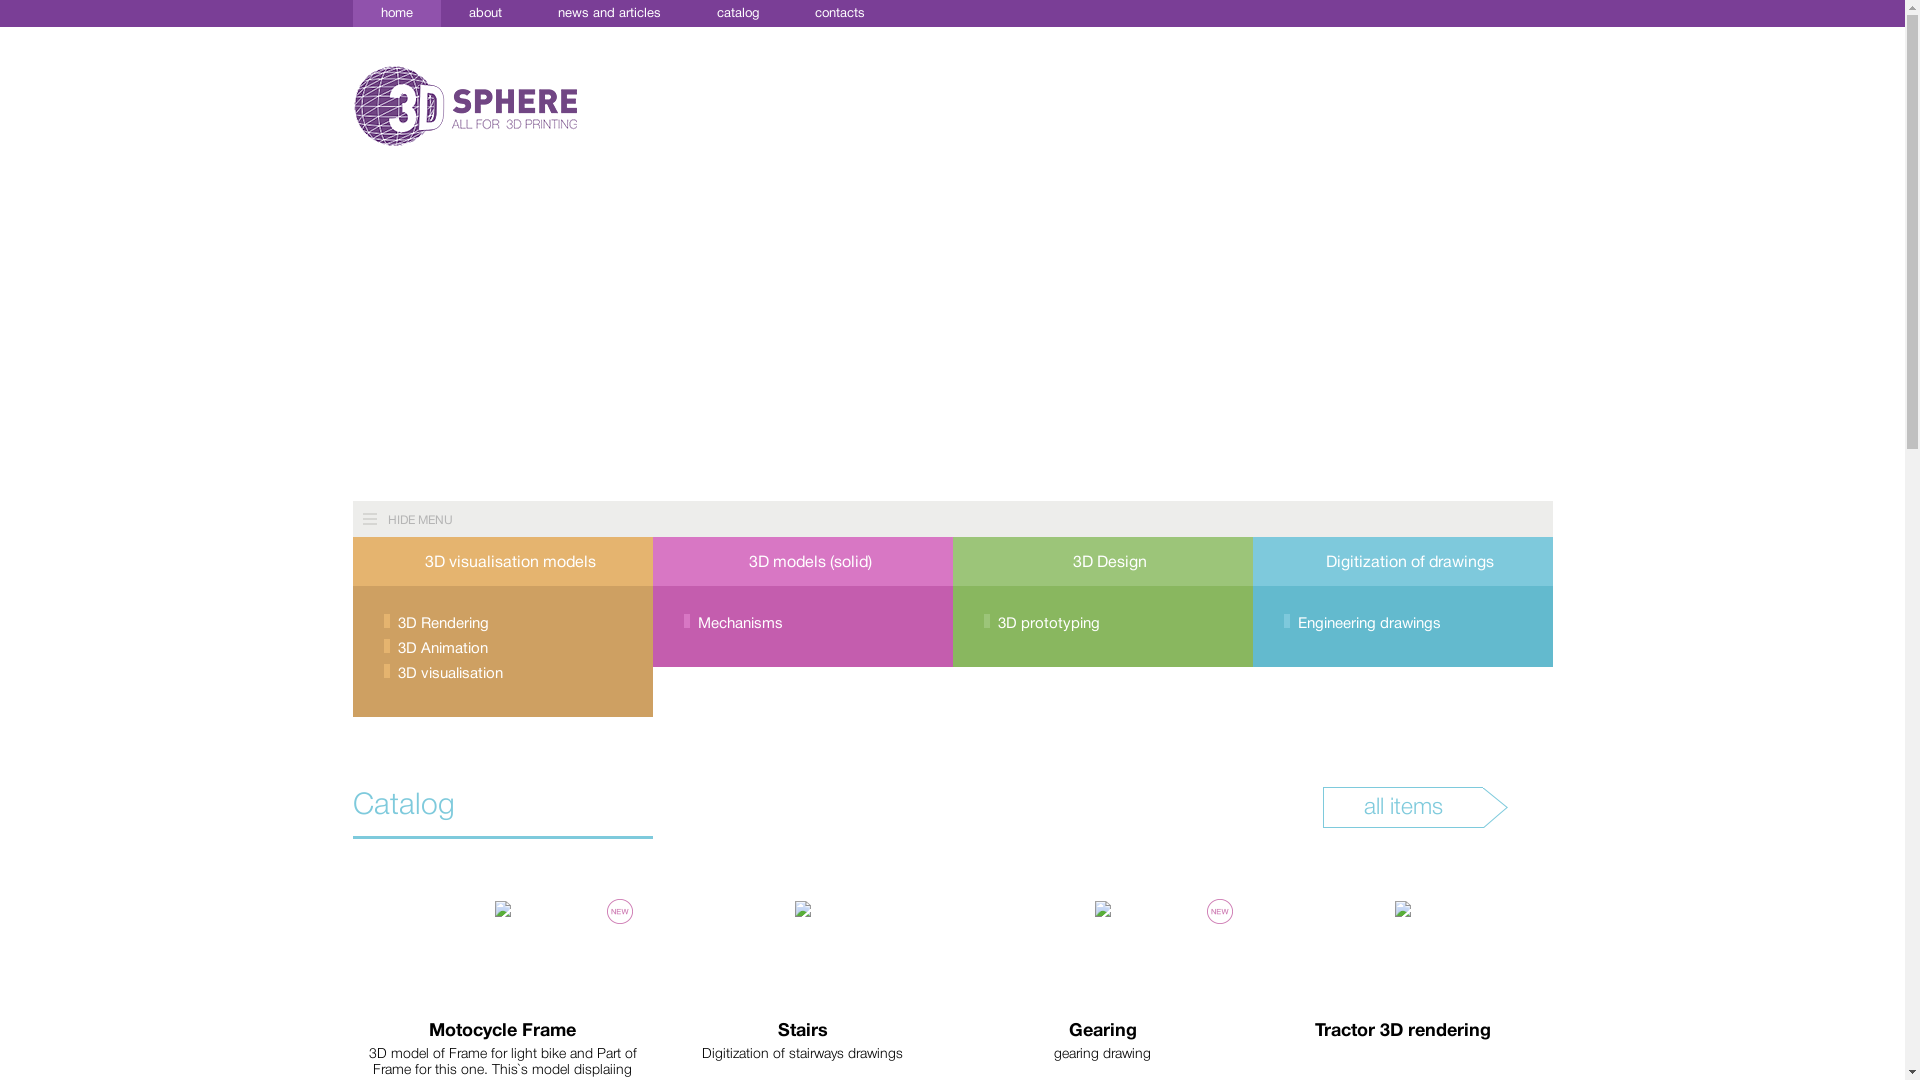 This screenshot has height=1080, width=1920. Describe the element at coordinates (502, 562) in the screenshot. I see `3D visualisation models` at that location.